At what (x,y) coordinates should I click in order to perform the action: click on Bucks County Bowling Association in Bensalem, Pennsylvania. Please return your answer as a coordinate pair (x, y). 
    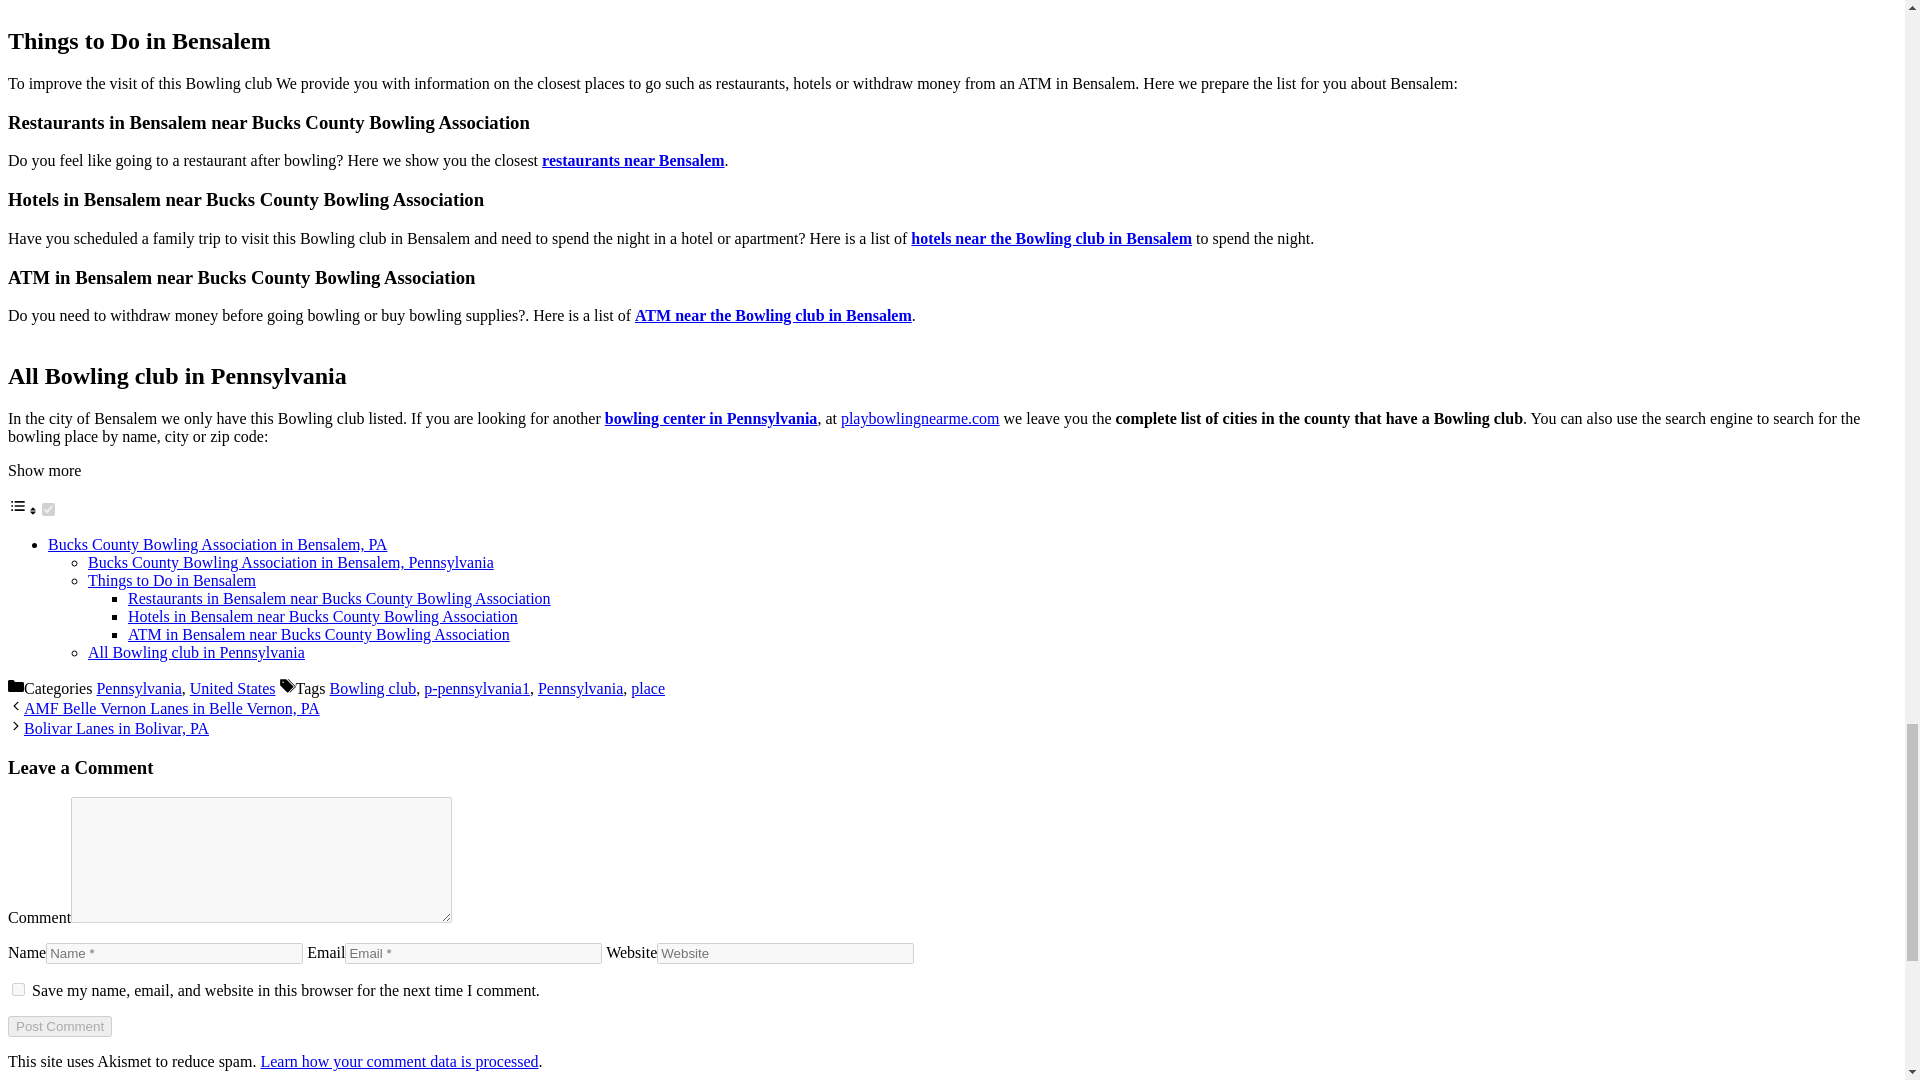
    Looking at the image, I should click on (290, 562).